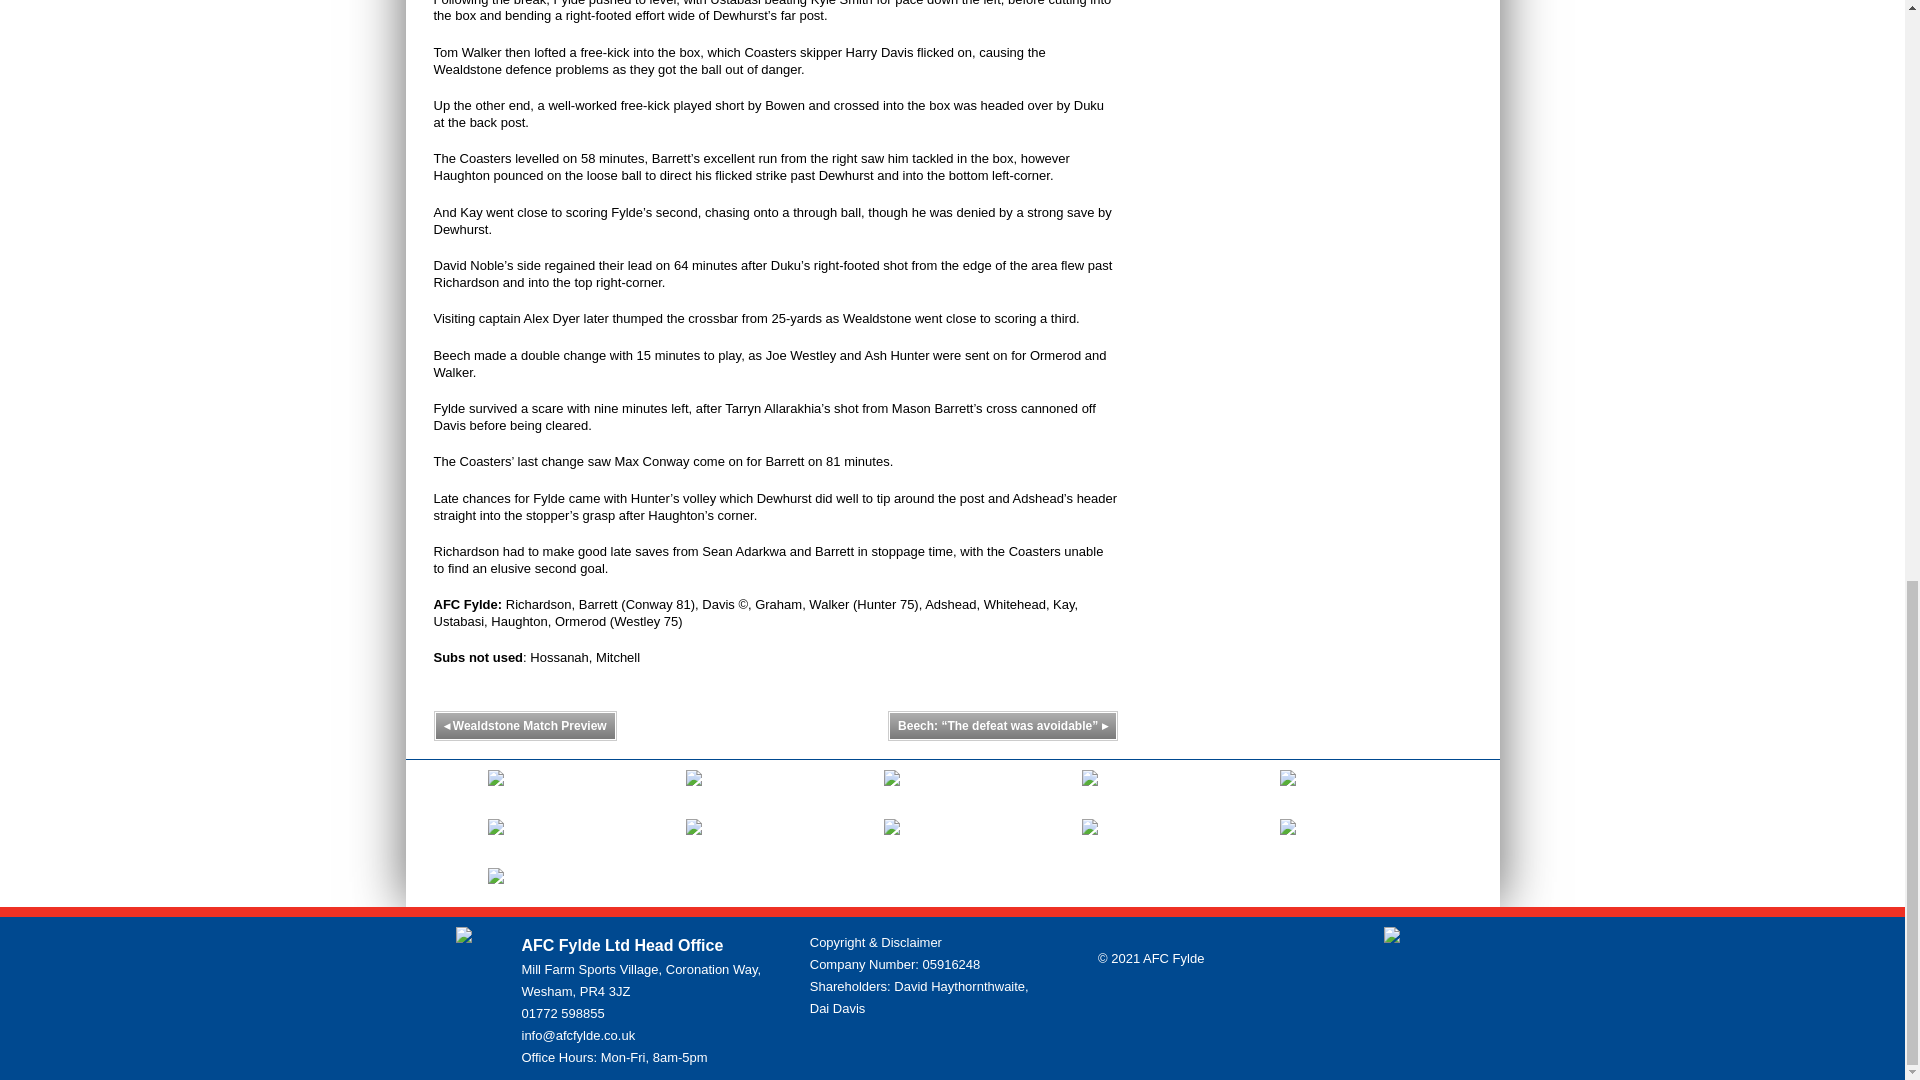  I want to click on Breck, so click(694, 840).